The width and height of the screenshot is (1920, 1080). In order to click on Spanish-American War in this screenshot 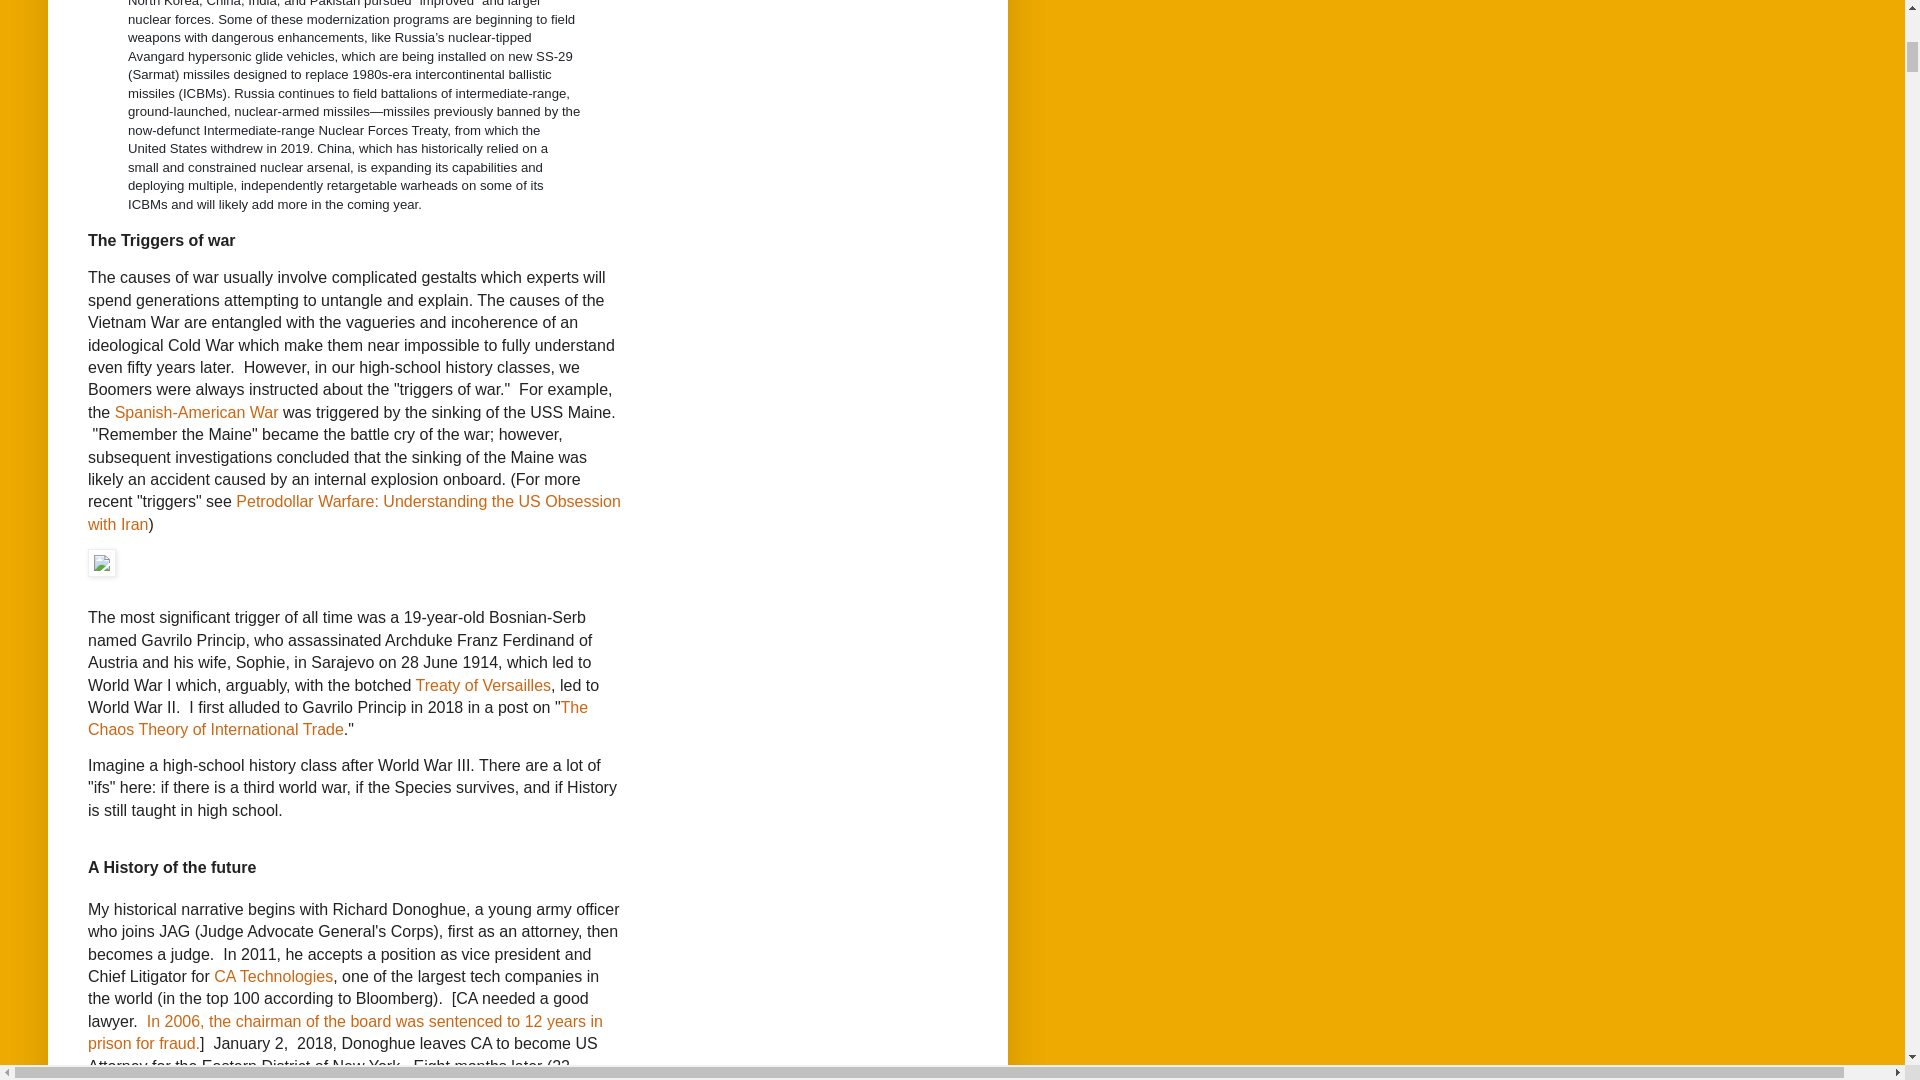, I will do `click(196, 412)`.